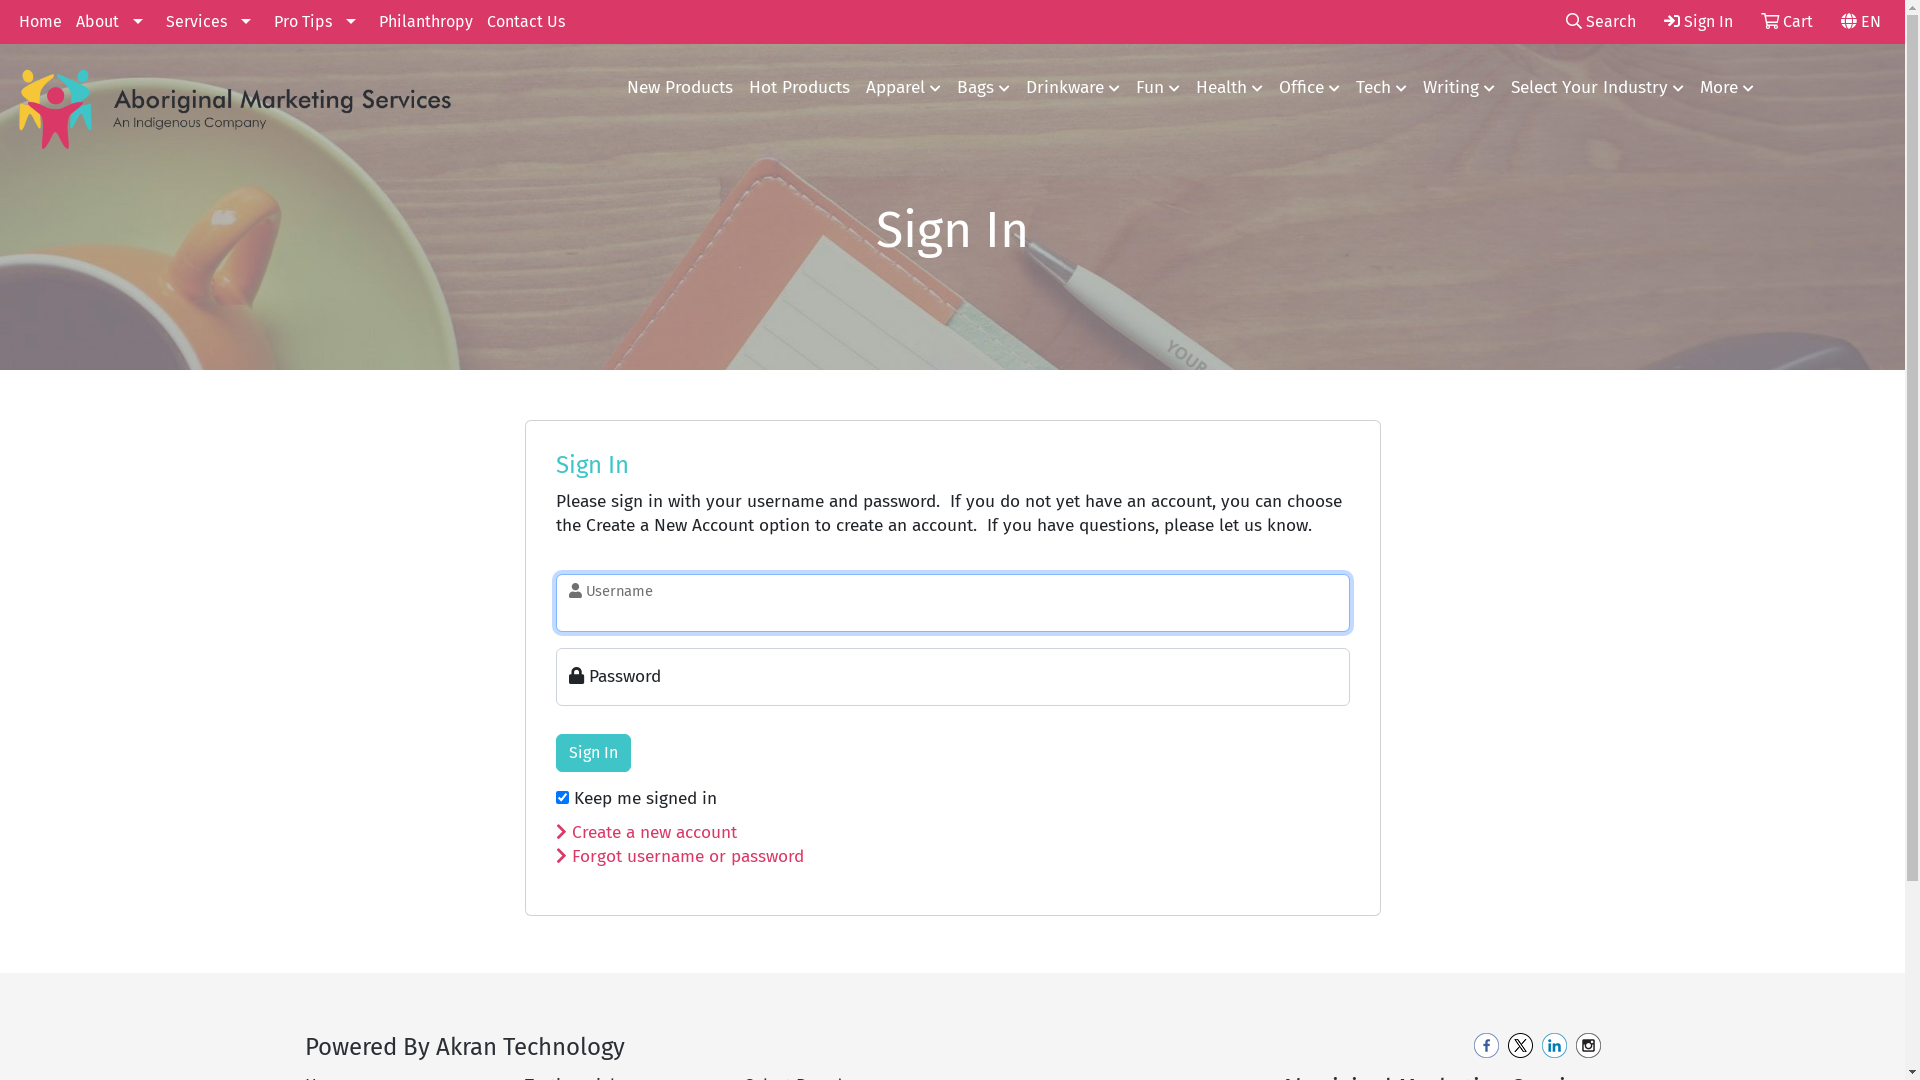 The height and width of the screenshot is (1080, 1920). I want to click on Visit us on Instagram, so click(1588, 1044).